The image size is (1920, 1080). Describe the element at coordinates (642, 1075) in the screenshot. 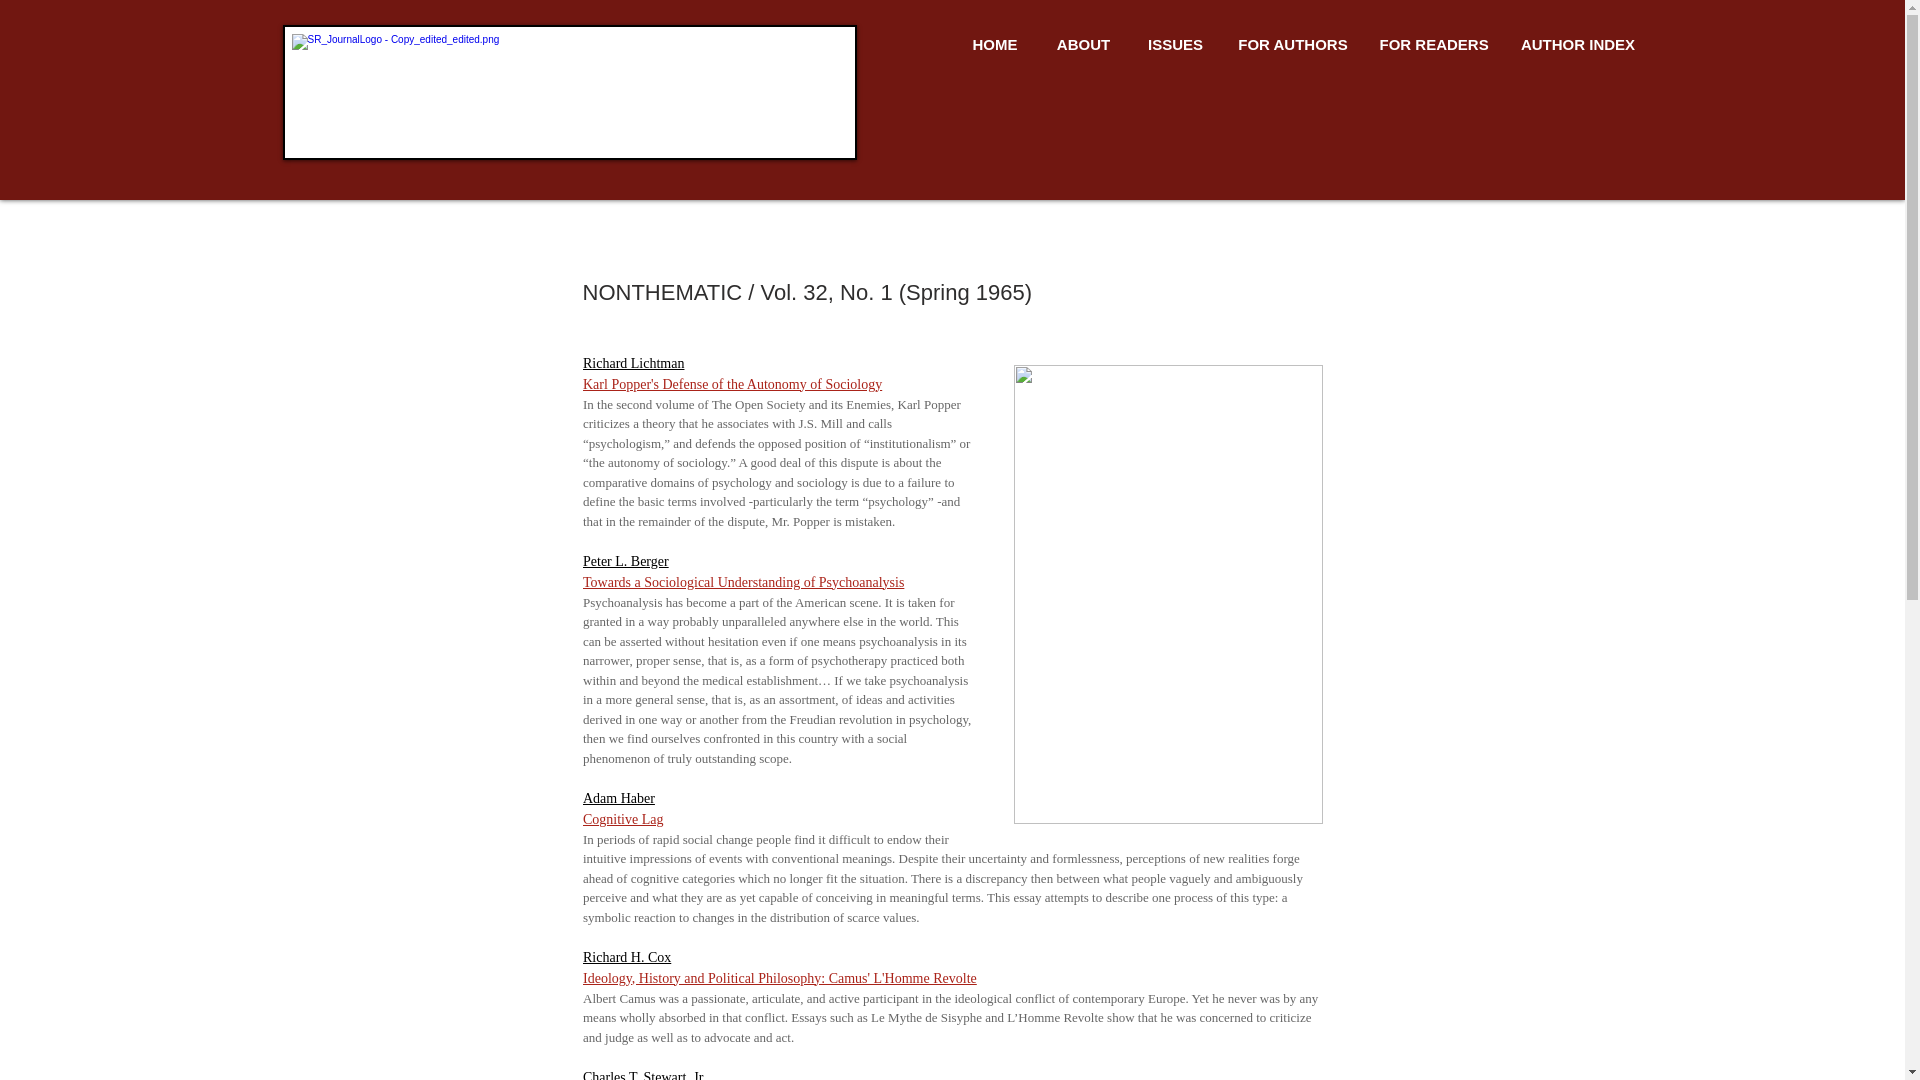

I see `Charles T. Stewart, Jr.` at that location.